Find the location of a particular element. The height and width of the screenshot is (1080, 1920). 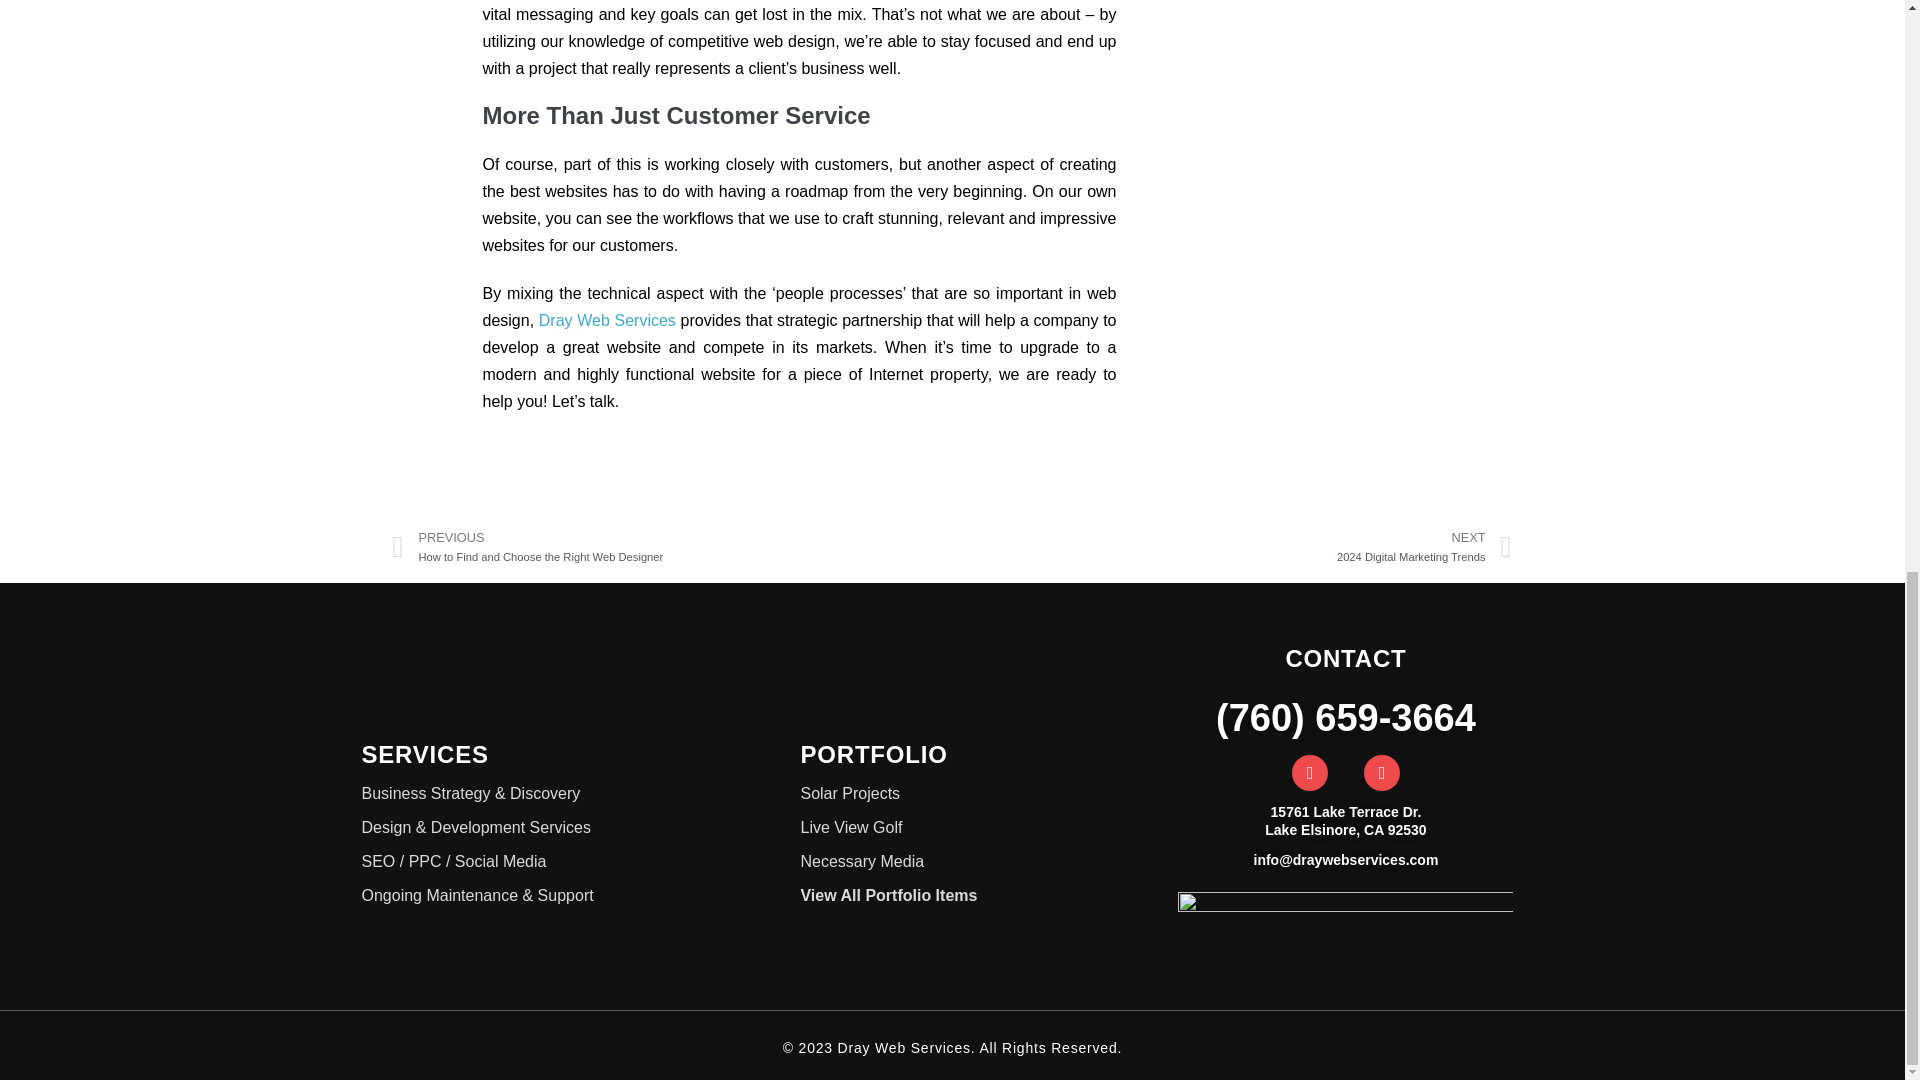

Solar Projects is located at coordinates (607, 320).